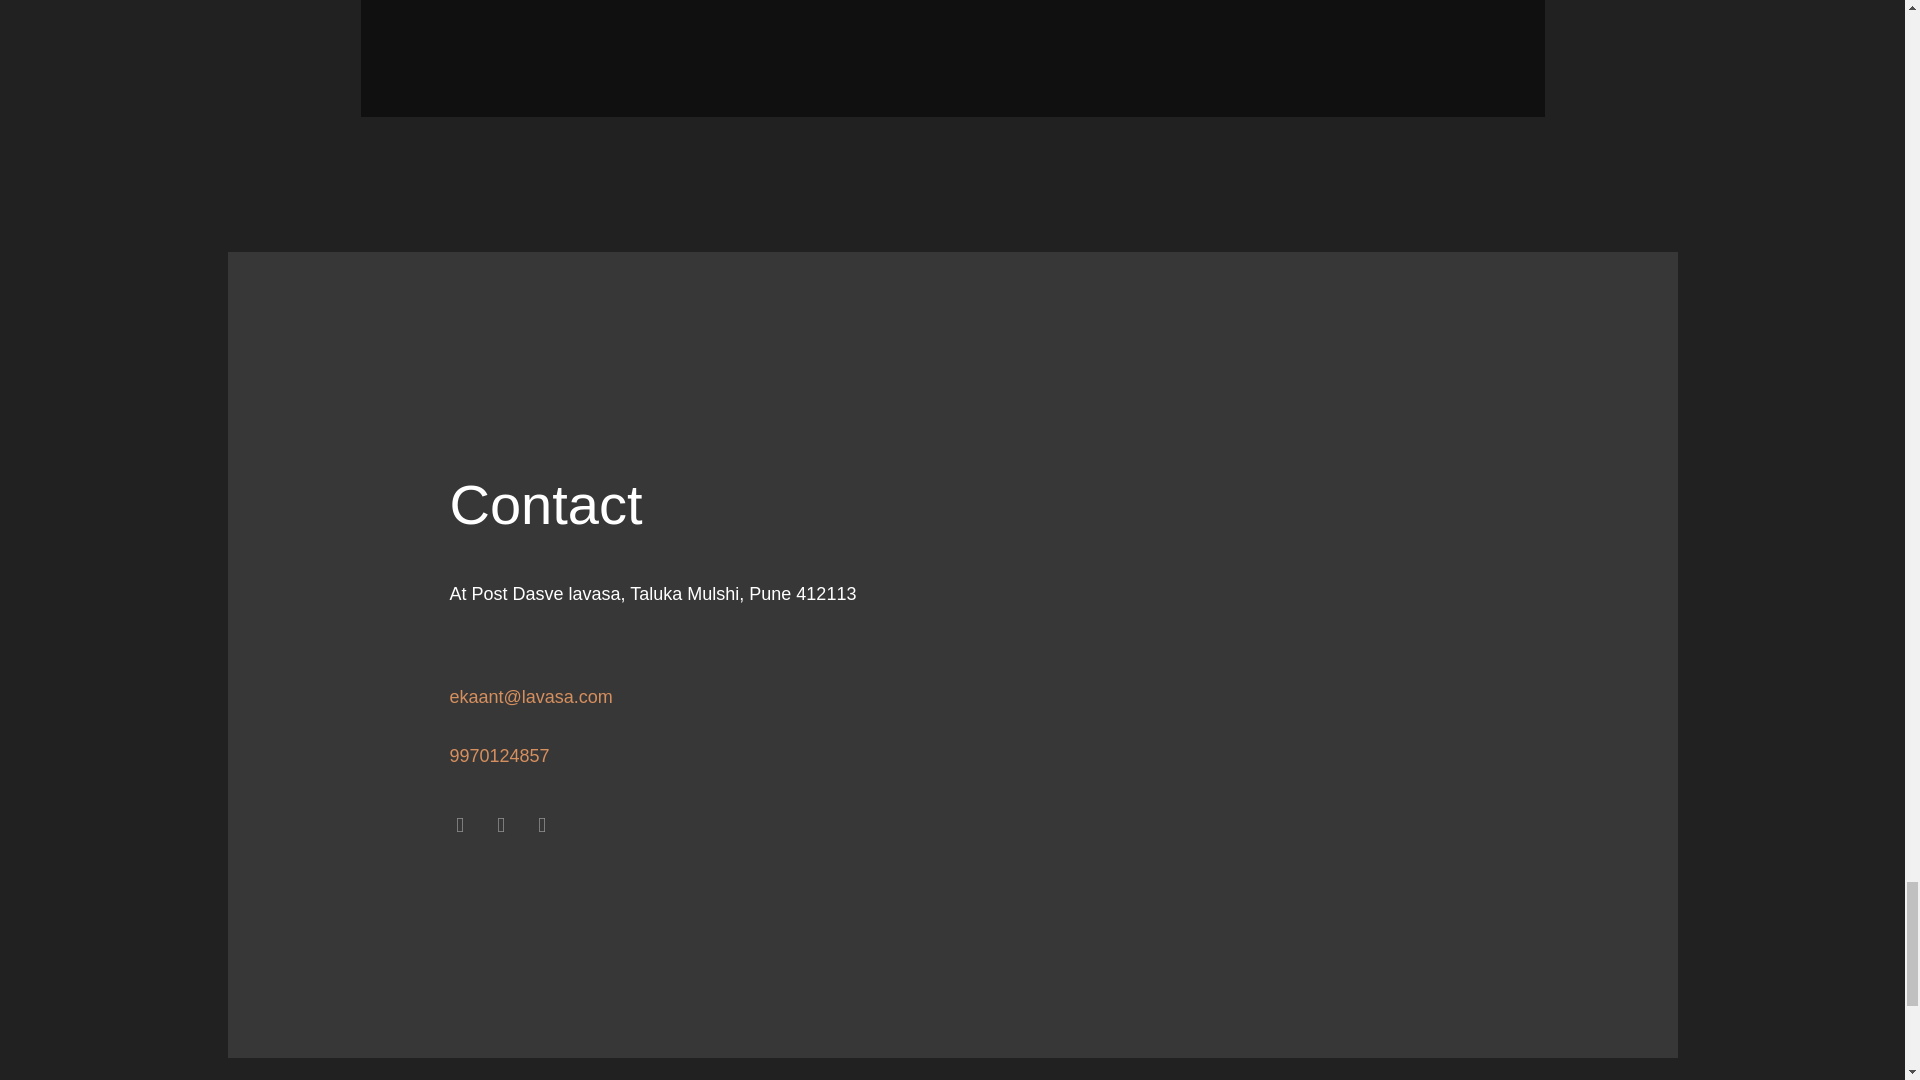 This screenshot has height=1080, width=1920. Describe the element at coordinates (500, 825) in the screenshot. I see `Twitter` at that location.